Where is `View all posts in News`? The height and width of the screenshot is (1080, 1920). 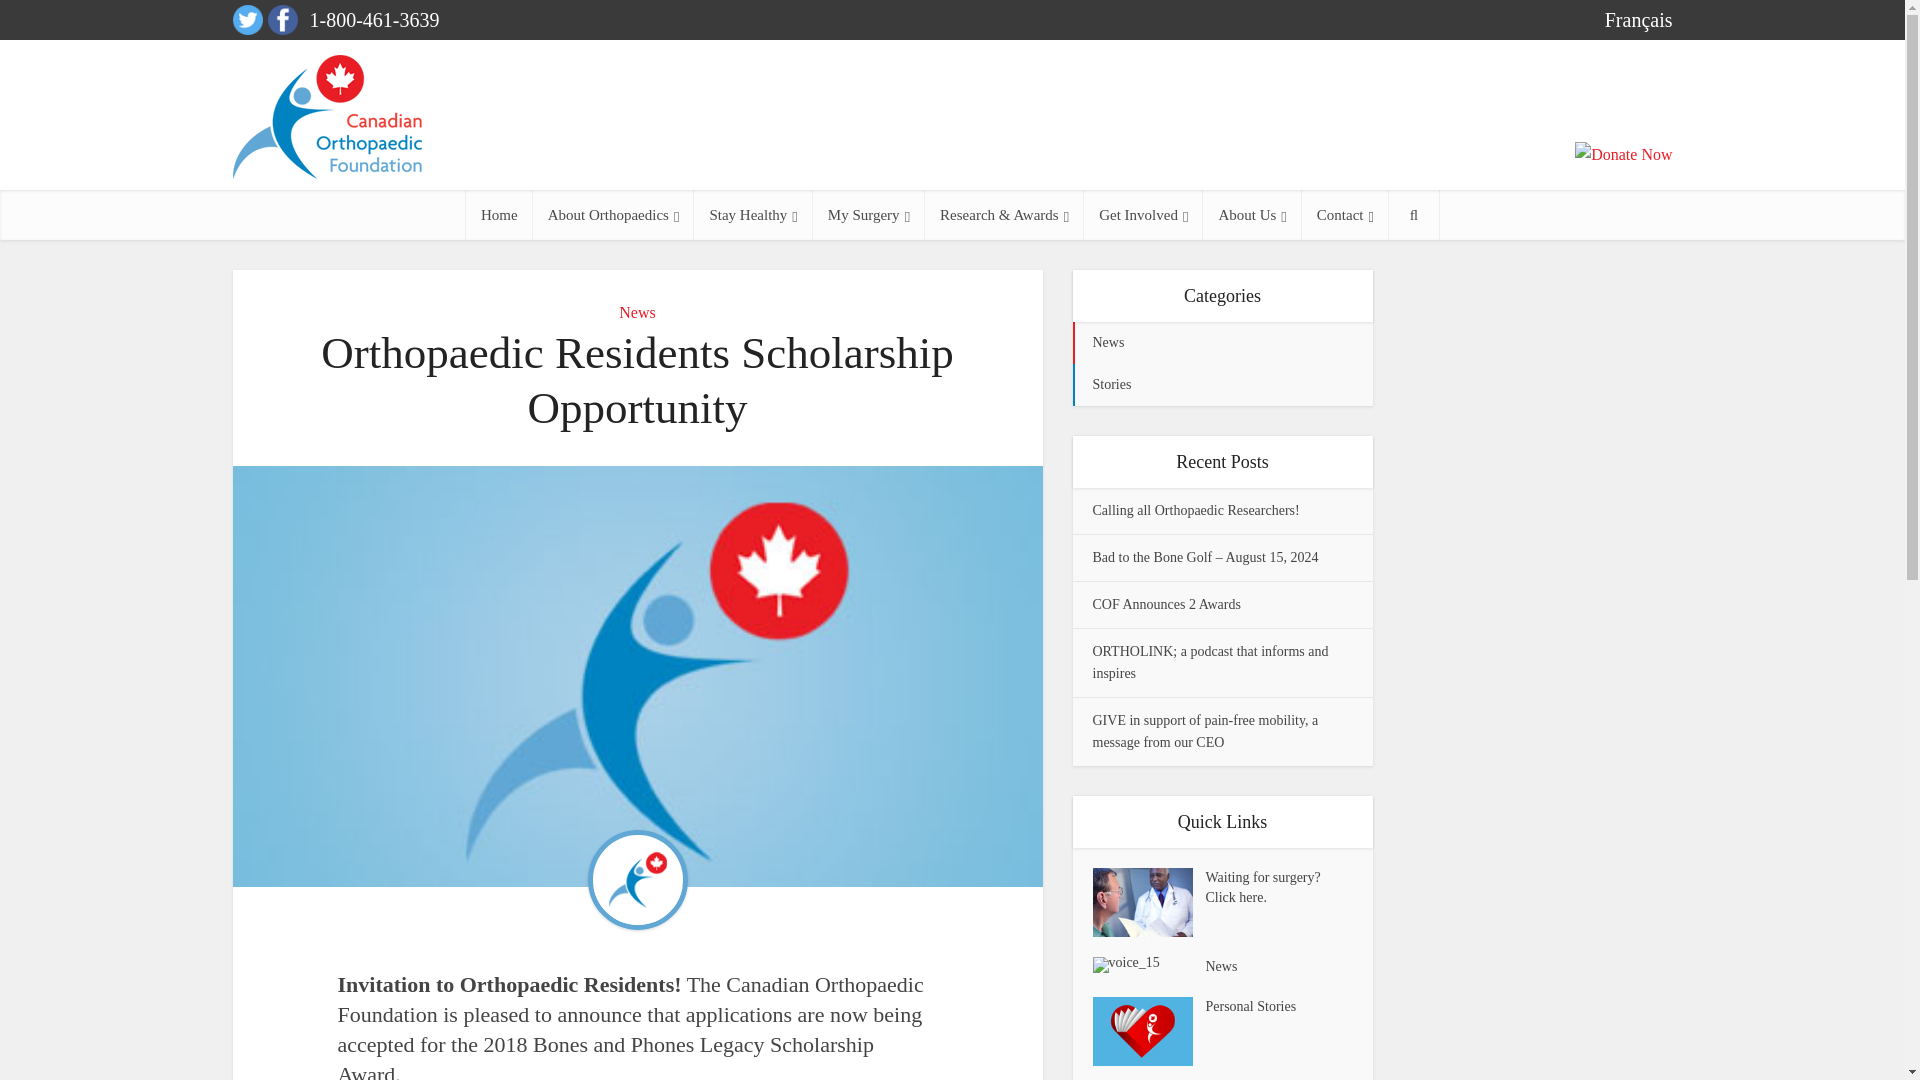 View all posts in News is located at coordinates (1222, 342).